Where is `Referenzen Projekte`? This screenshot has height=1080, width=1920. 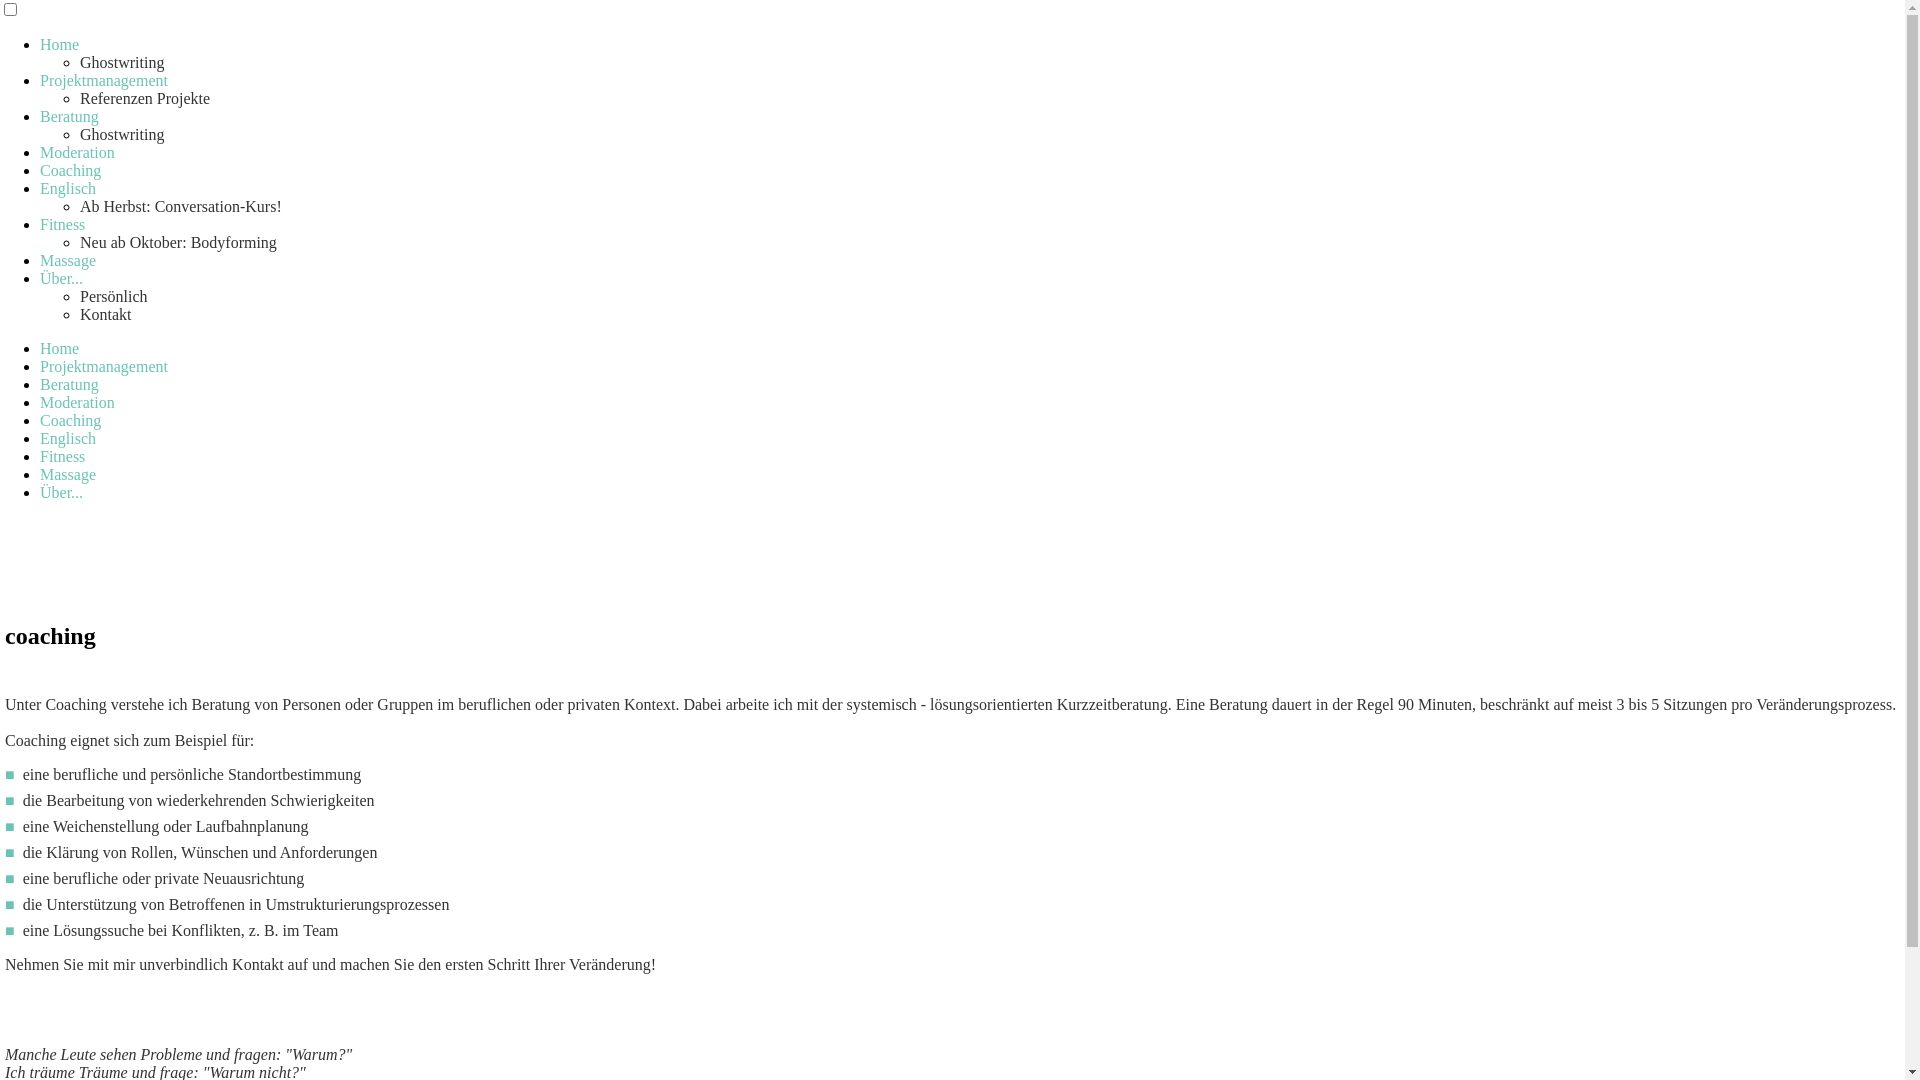
Referenzen Projekte is located at coordinates (145, 98).